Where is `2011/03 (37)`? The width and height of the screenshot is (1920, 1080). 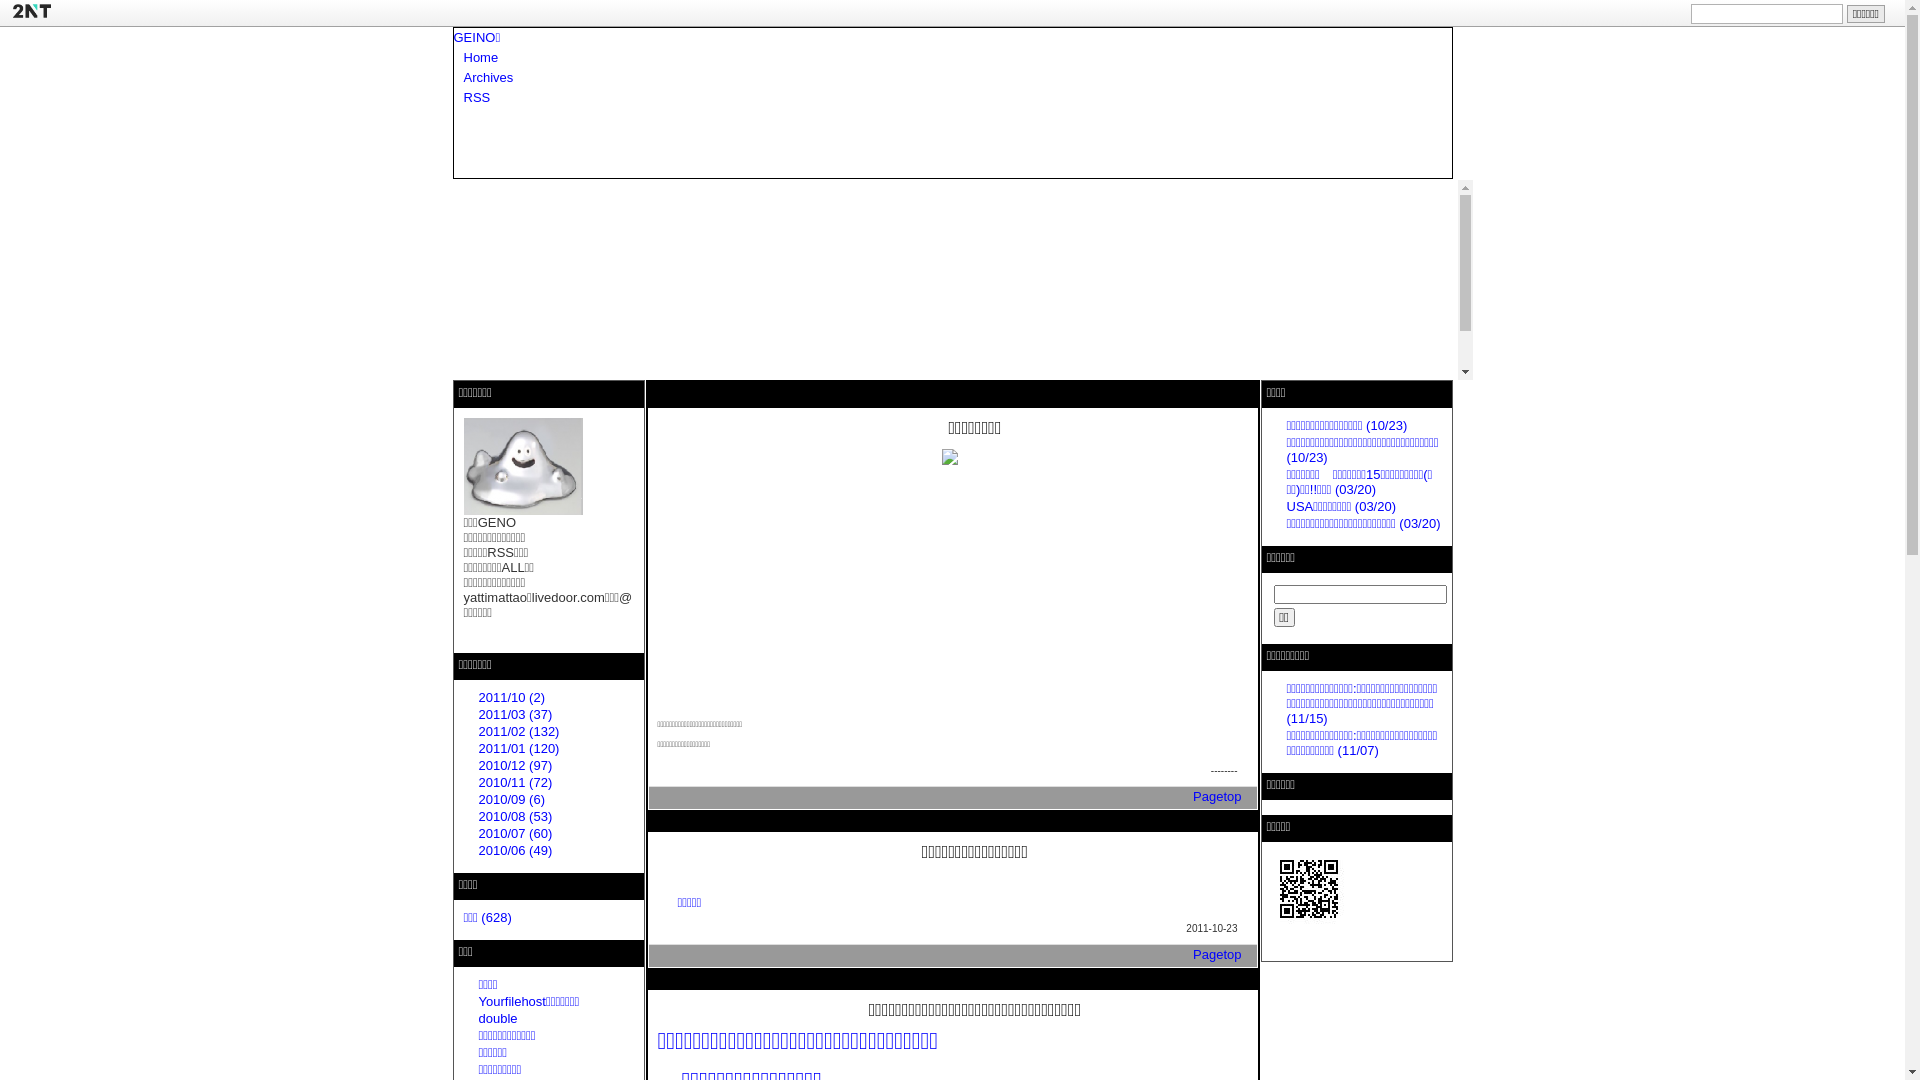
2011/03 (37) is located at coordinates (515, 714).